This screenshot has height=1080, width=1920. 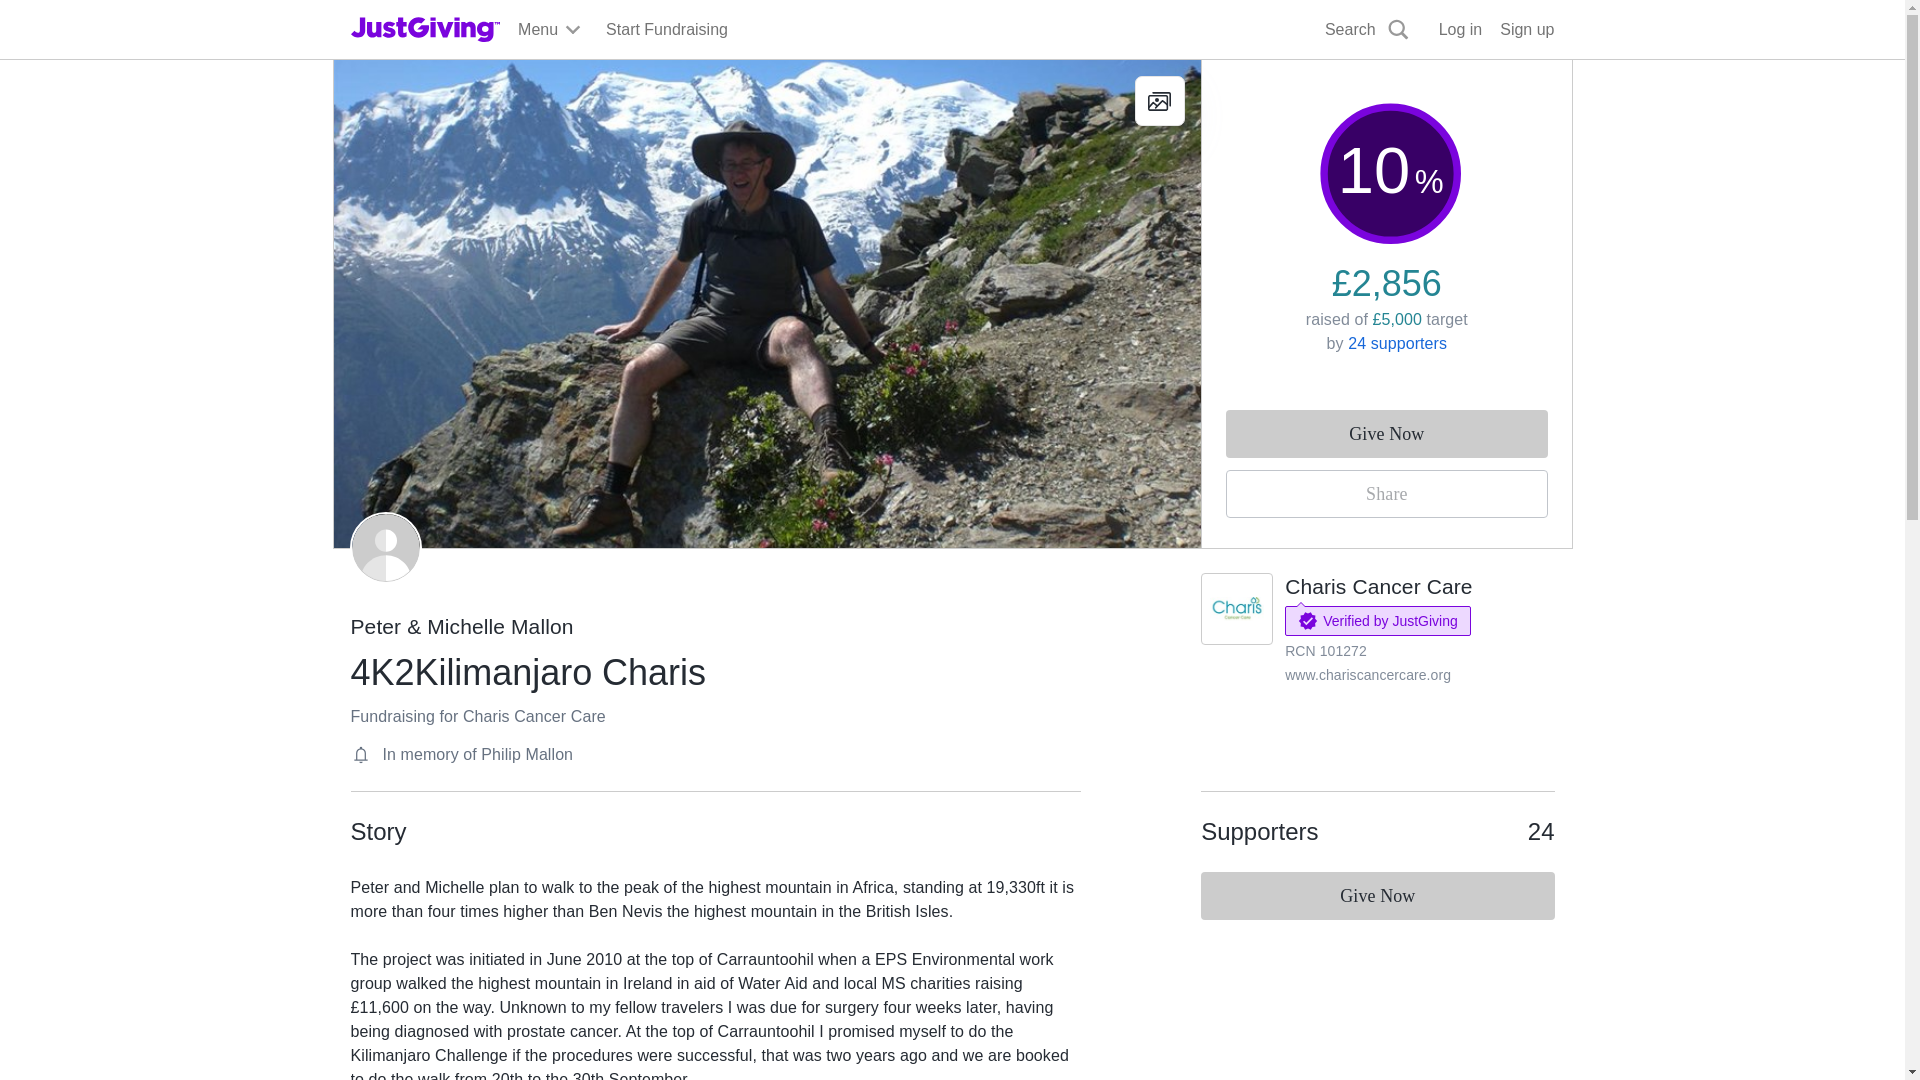 I want to click on Start Fundraising, so click(x=666, y=30).